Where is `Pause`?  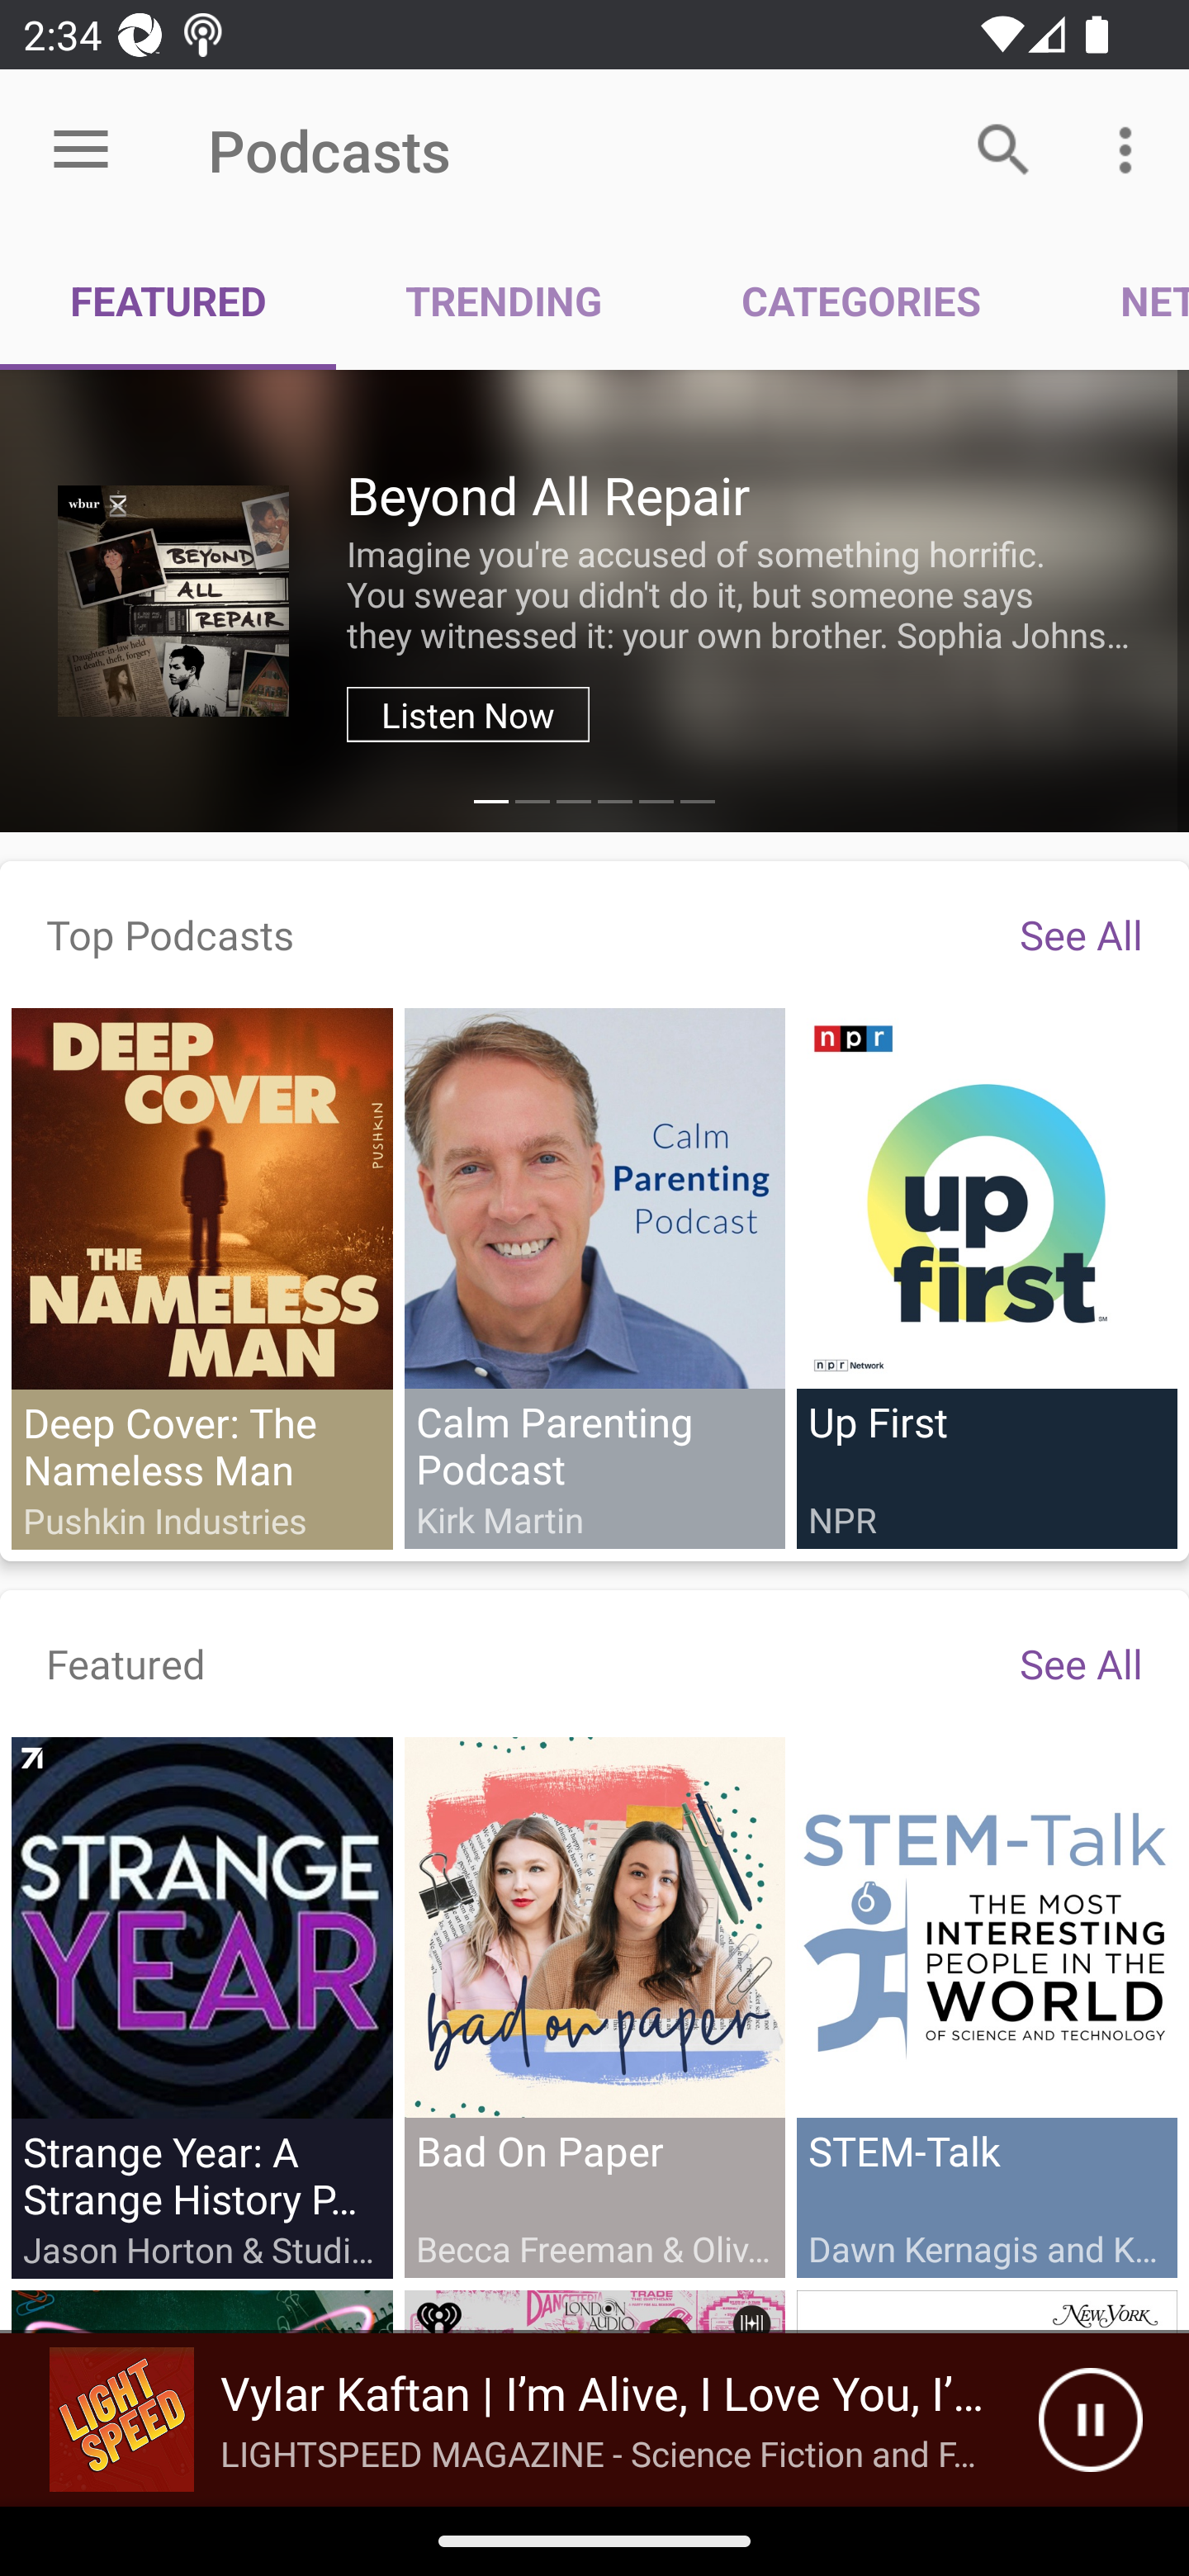 Pause is located at coordinates (1090, 2420).